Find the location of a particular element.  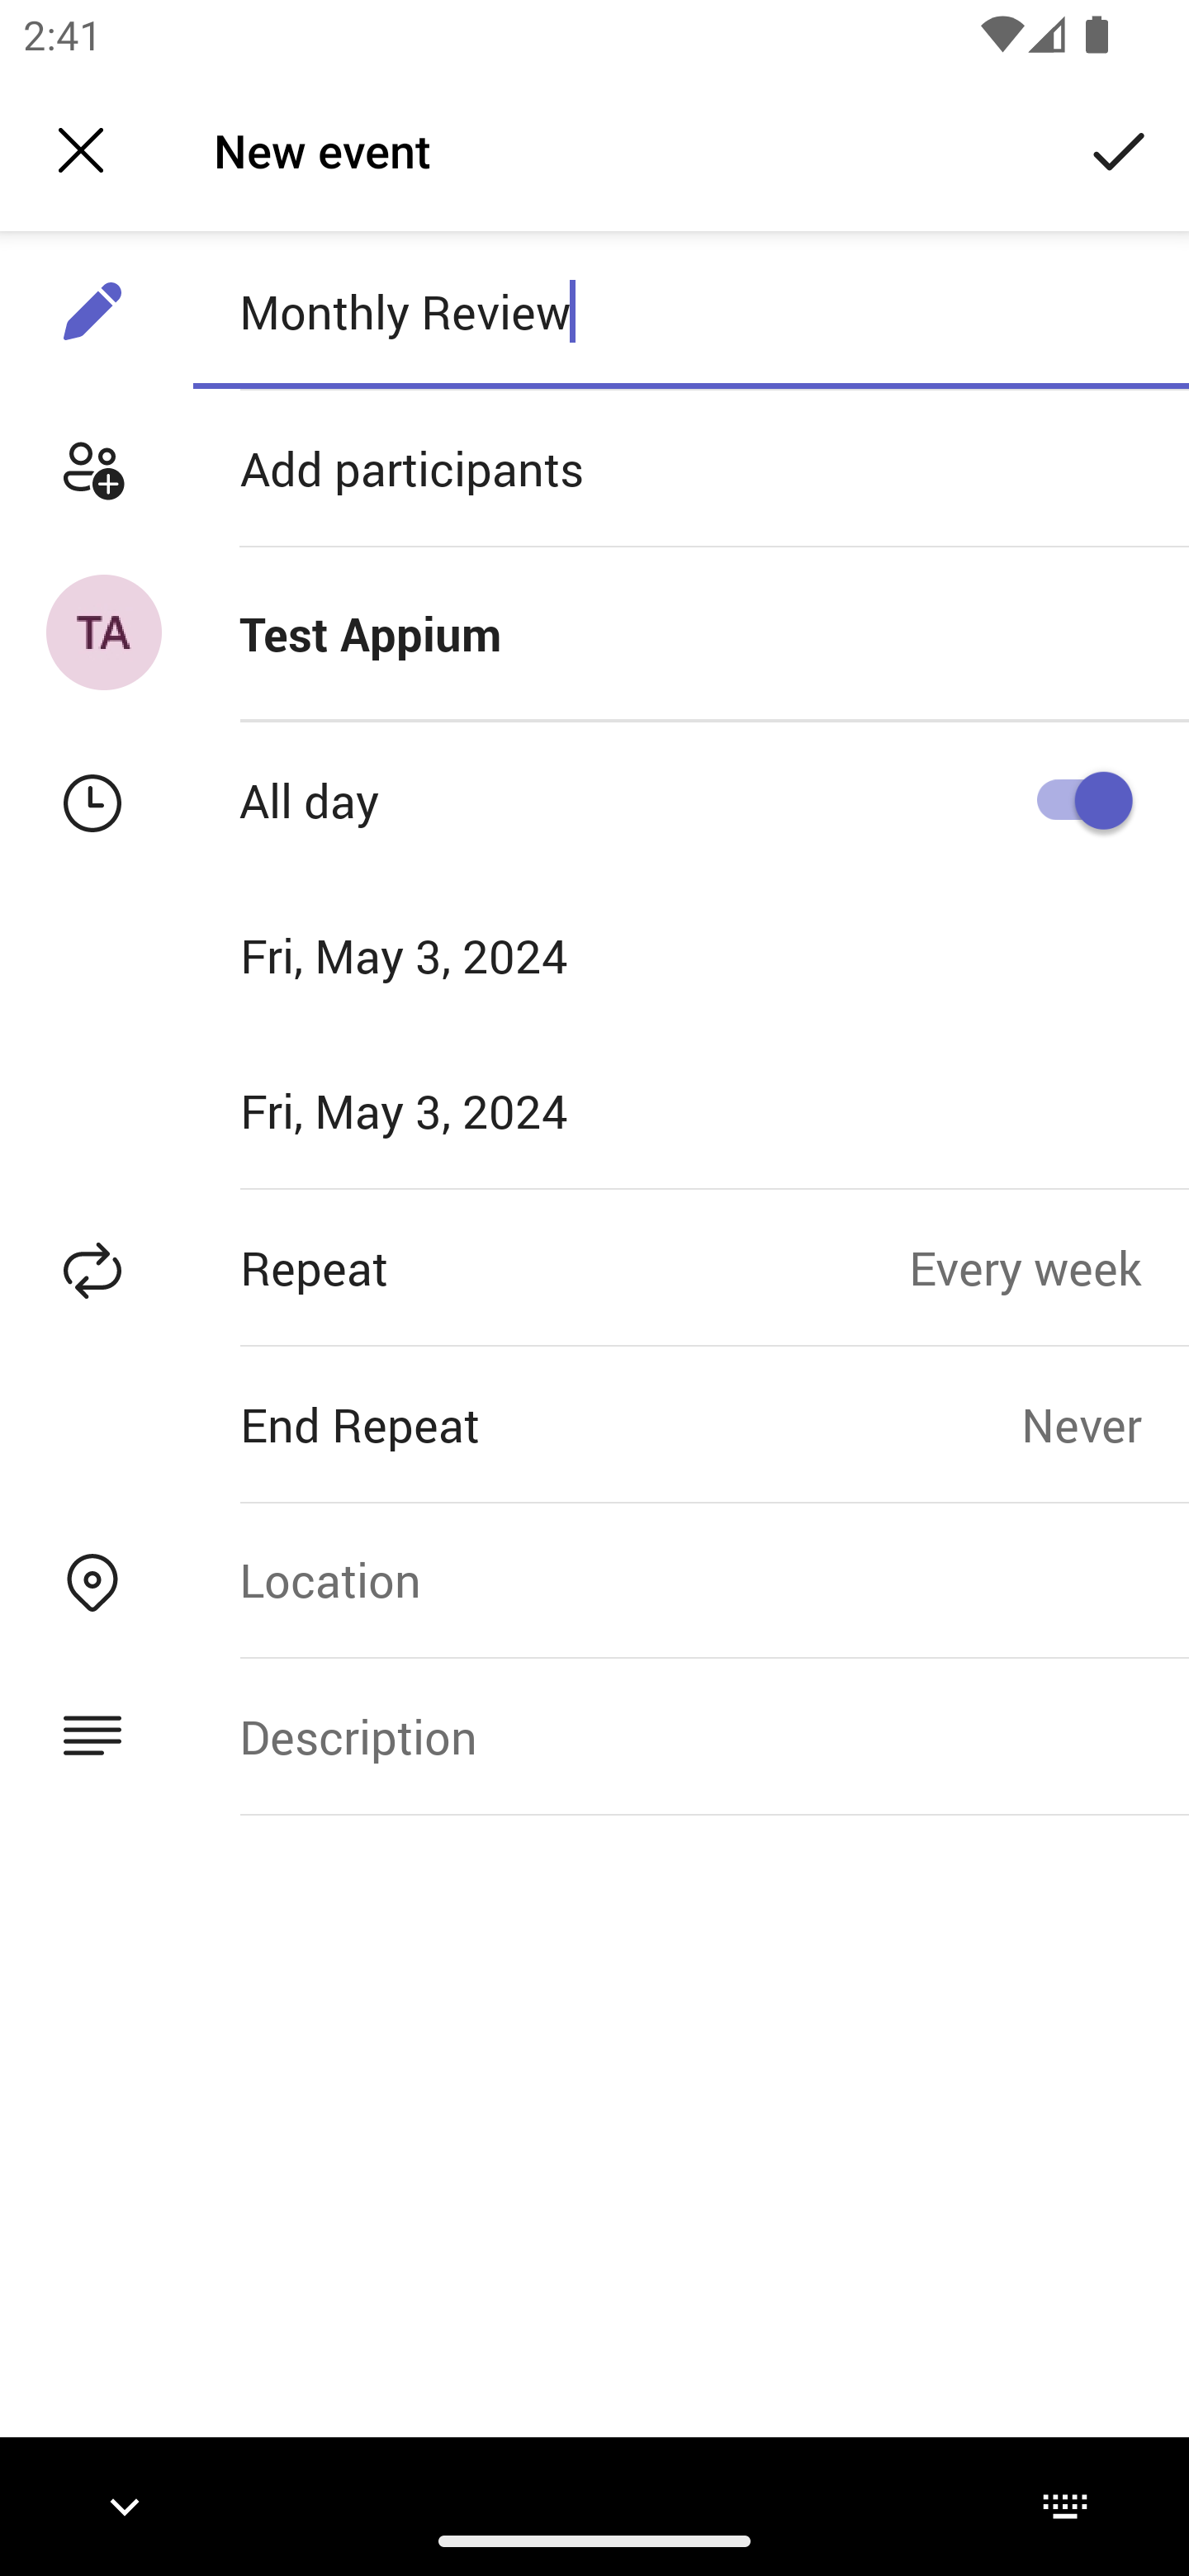

Description is located at coordinates (690, 1735).